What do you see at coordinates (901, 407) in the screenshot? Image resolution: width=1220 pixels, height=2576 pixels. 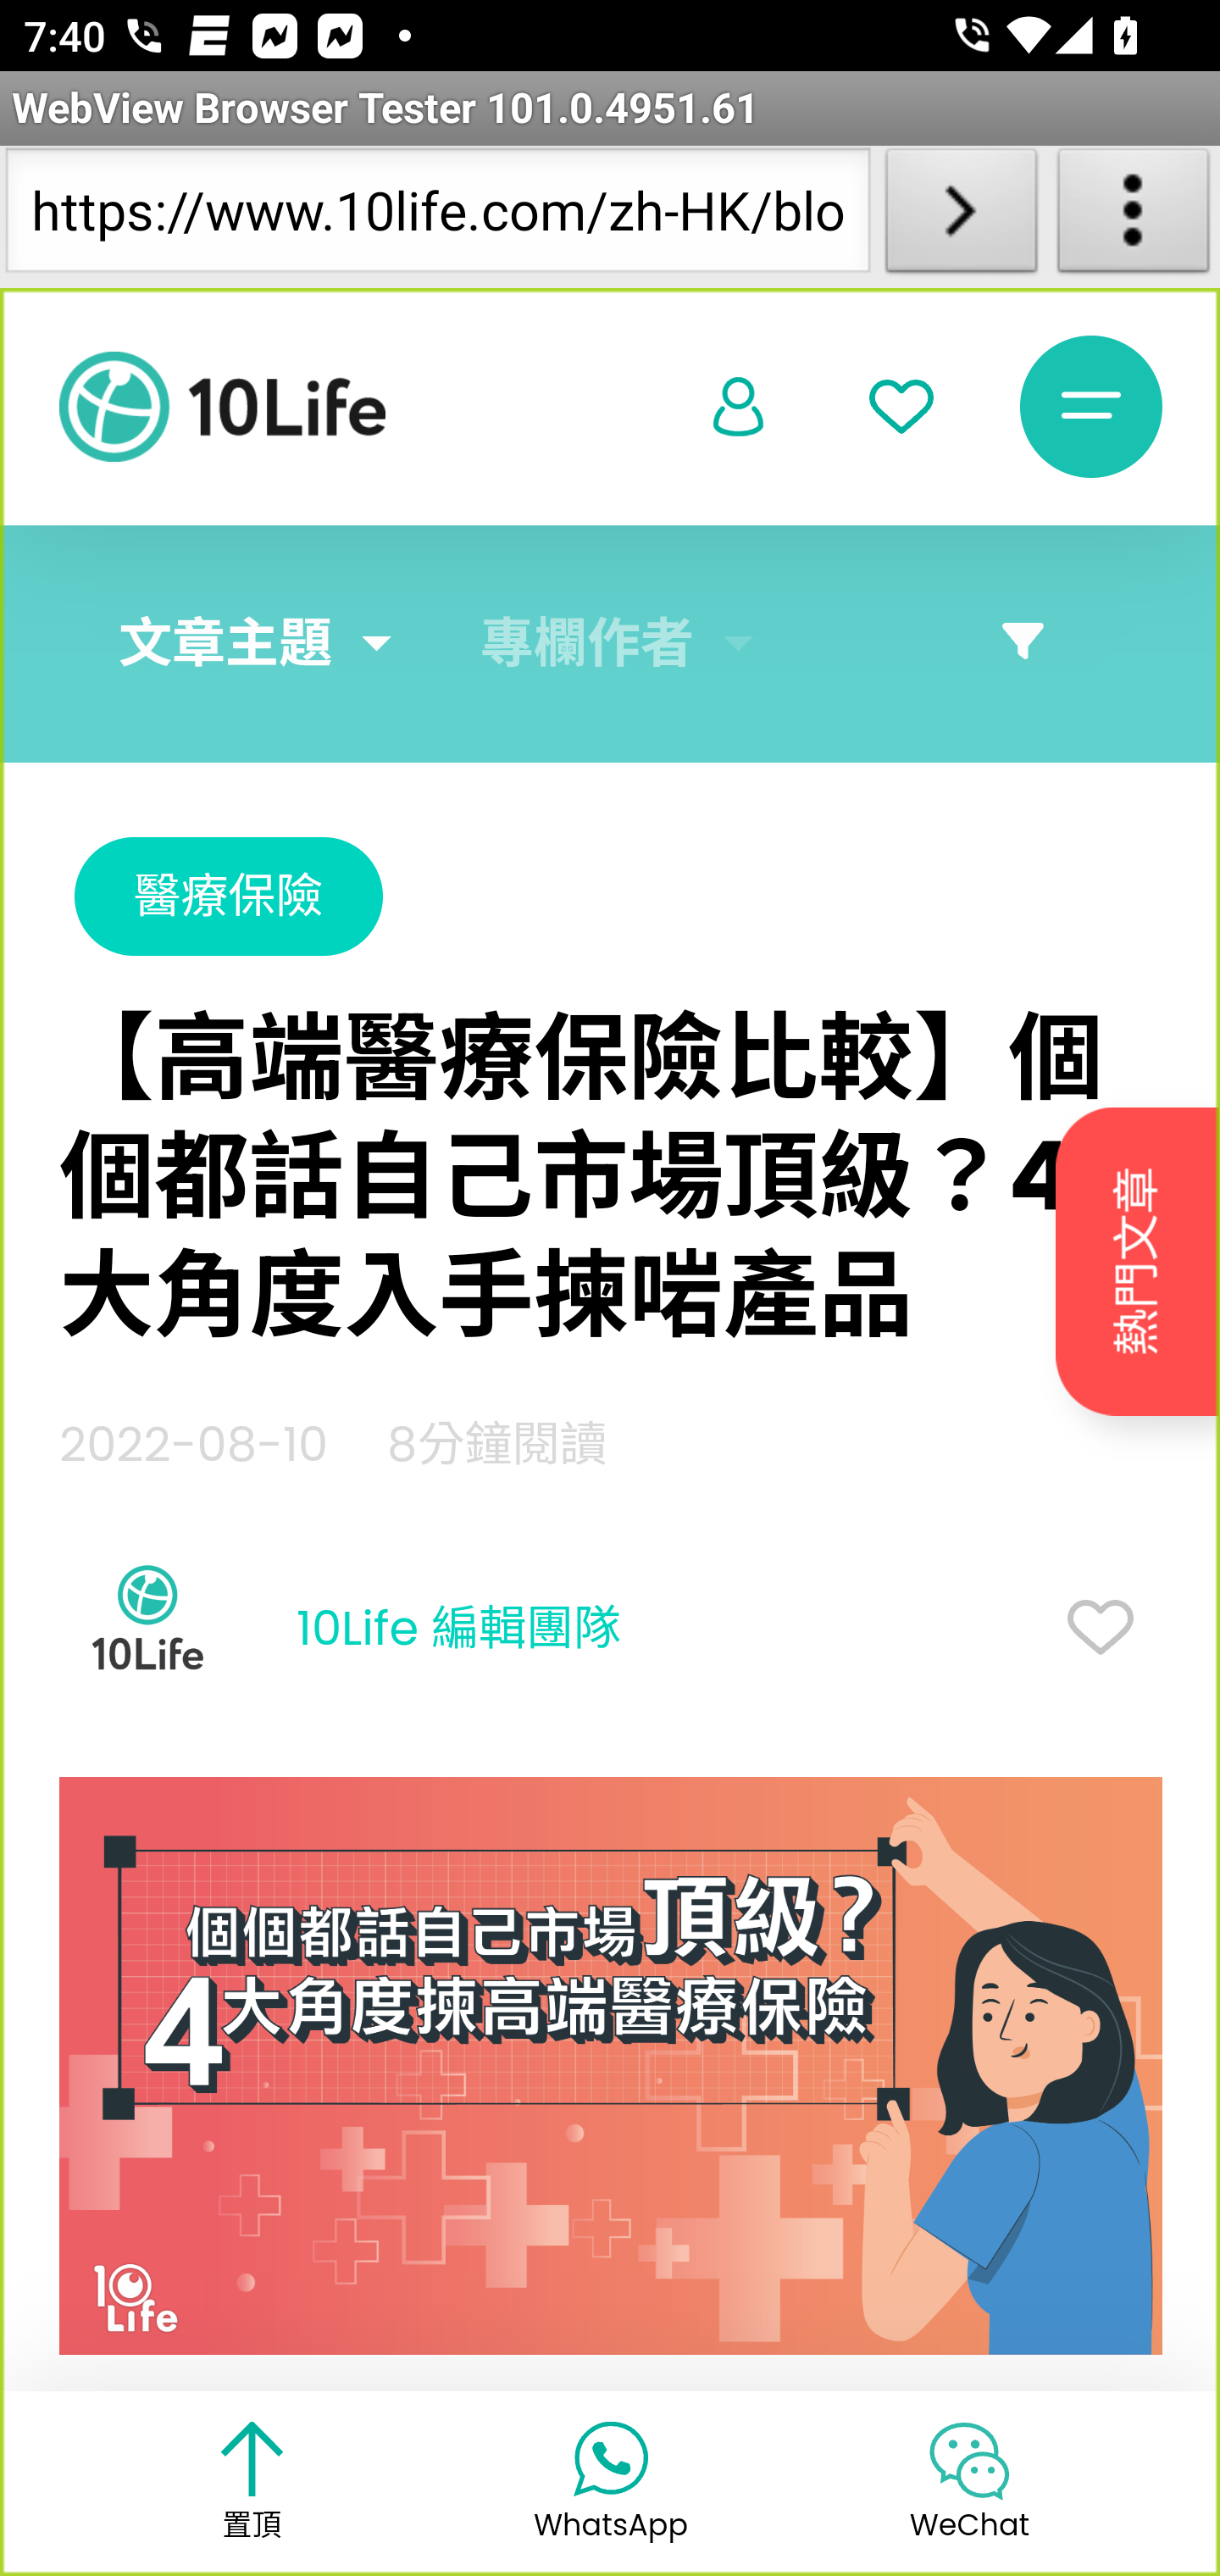 I see `javascript:void(0); favourite_default.17e2042` at bounding box center [901, 407].